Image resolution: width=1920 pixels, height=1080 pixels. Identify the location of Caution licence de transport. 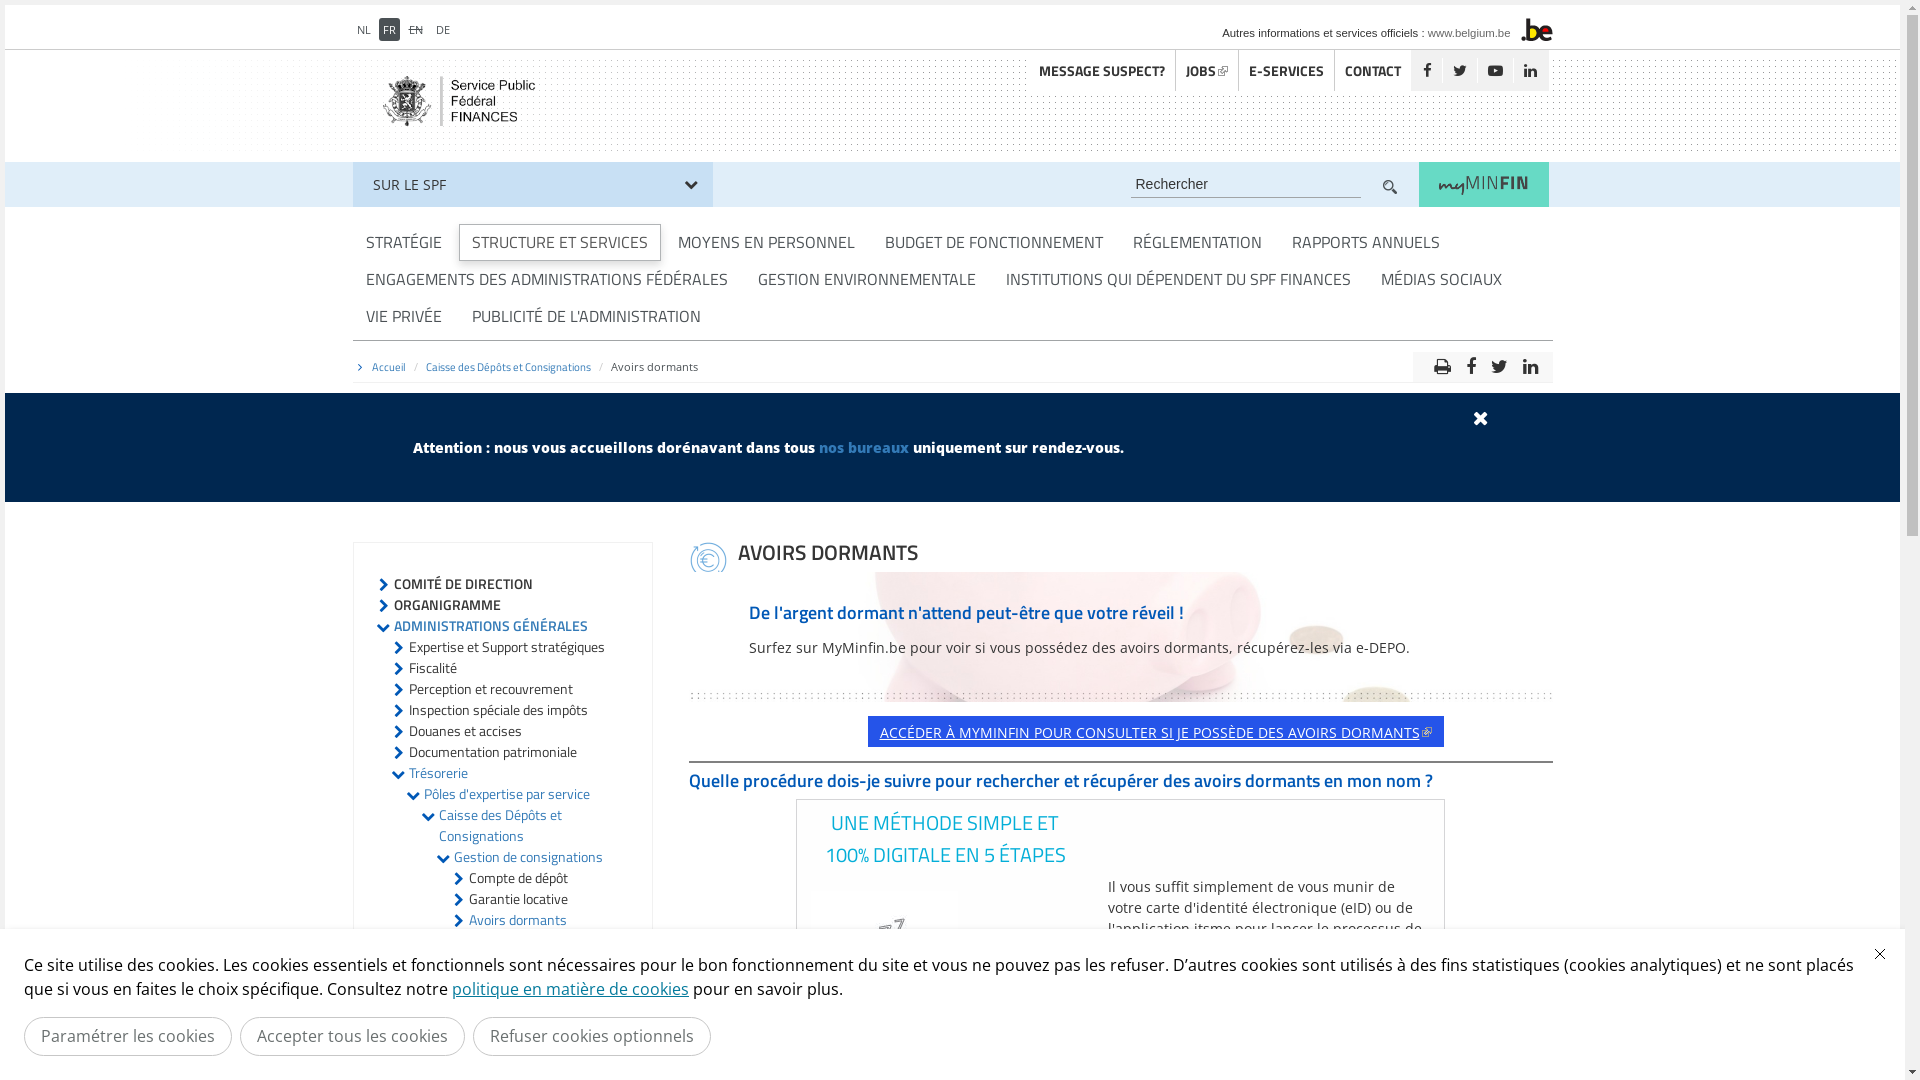
(520, 993).